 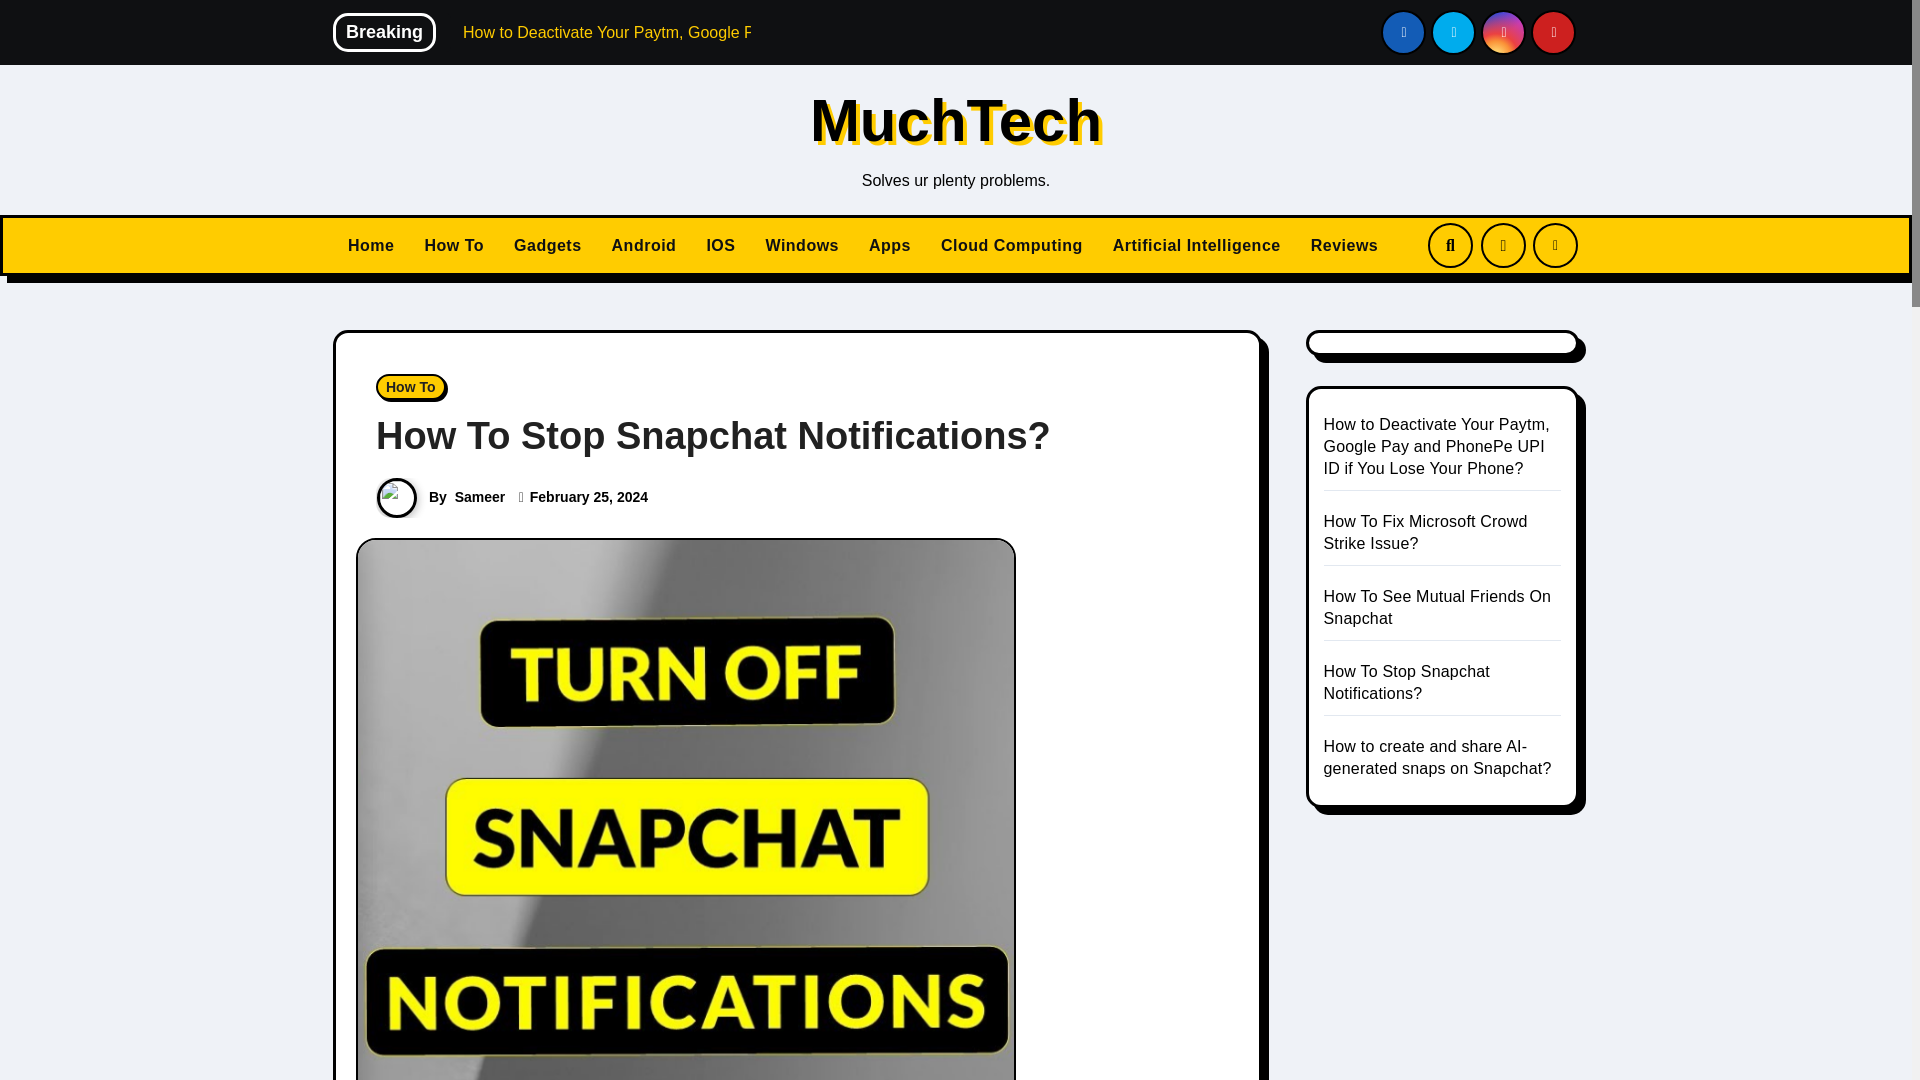 What do you see at coordinates (890, 245) in the screenshot?
I see `Apps` at bounding box center [890, 245].